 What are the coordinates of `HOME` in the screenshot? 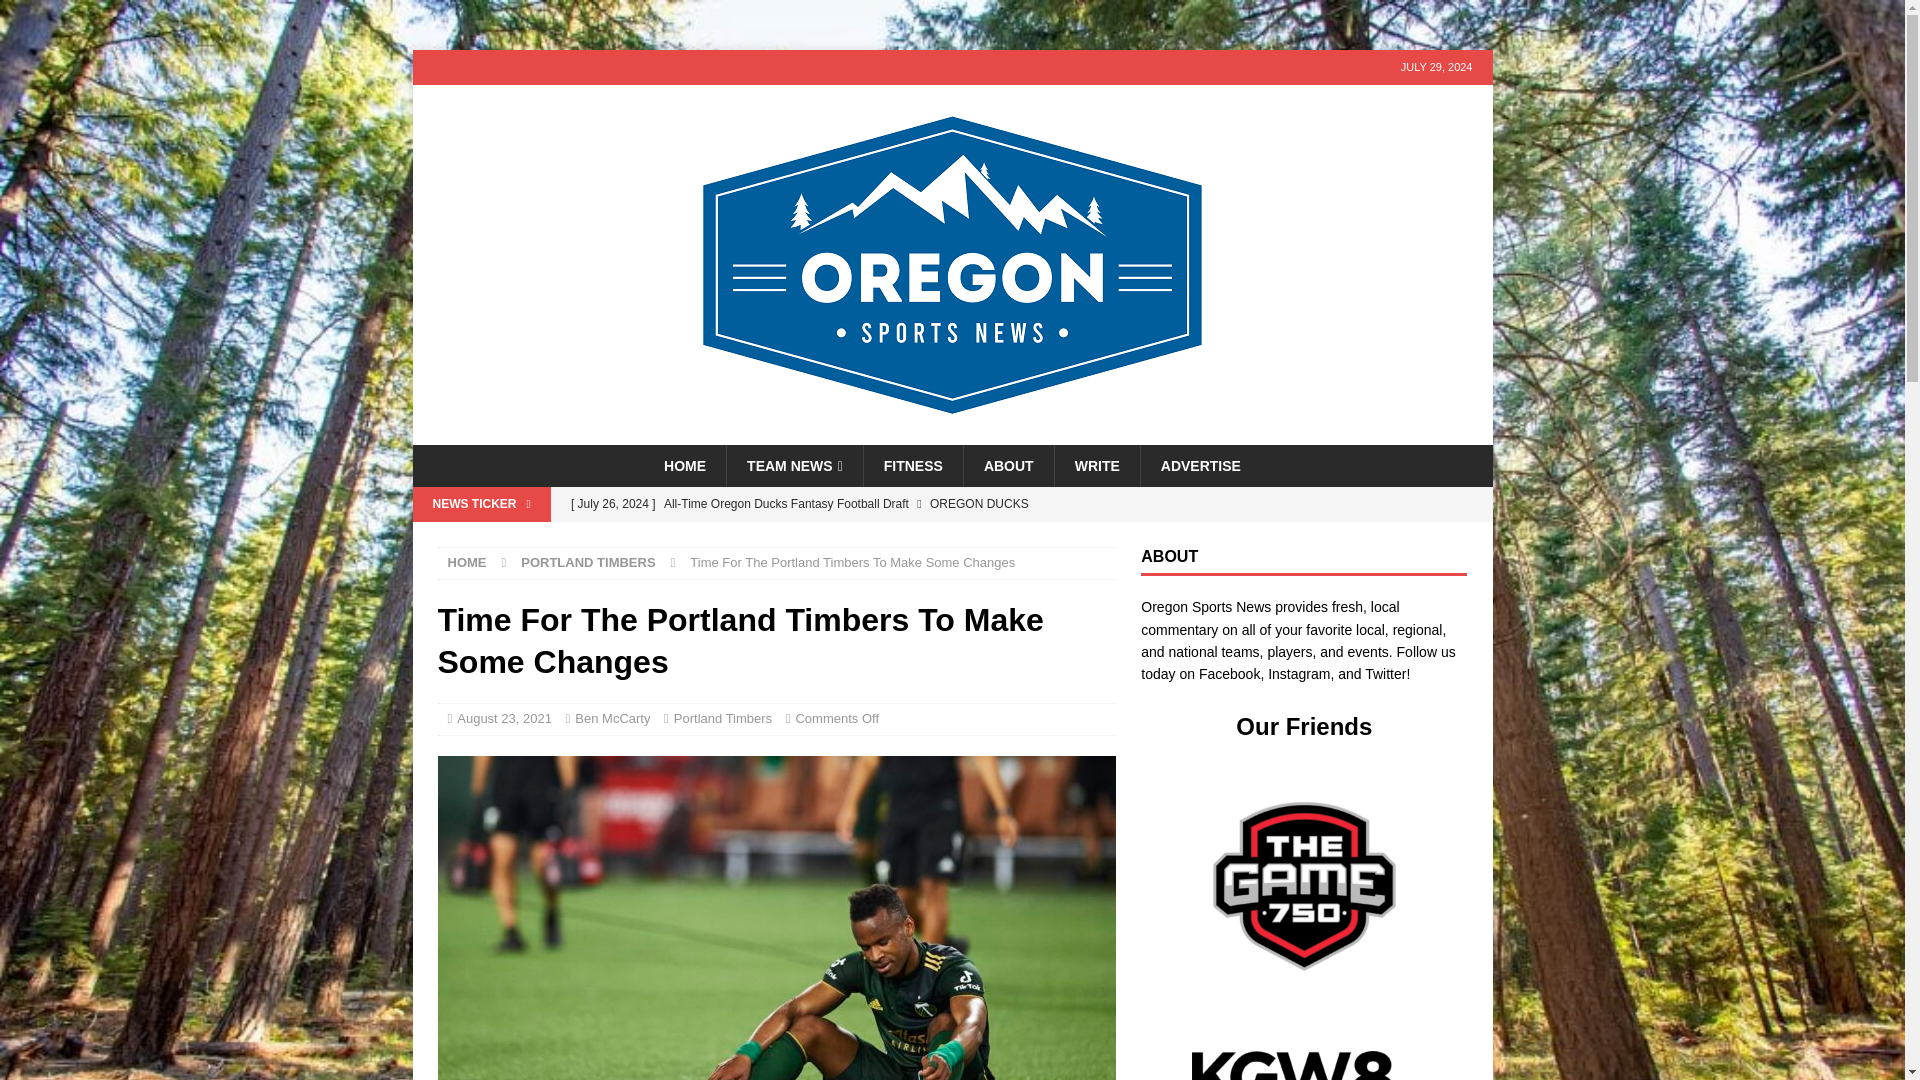 It's located at (467, 562).